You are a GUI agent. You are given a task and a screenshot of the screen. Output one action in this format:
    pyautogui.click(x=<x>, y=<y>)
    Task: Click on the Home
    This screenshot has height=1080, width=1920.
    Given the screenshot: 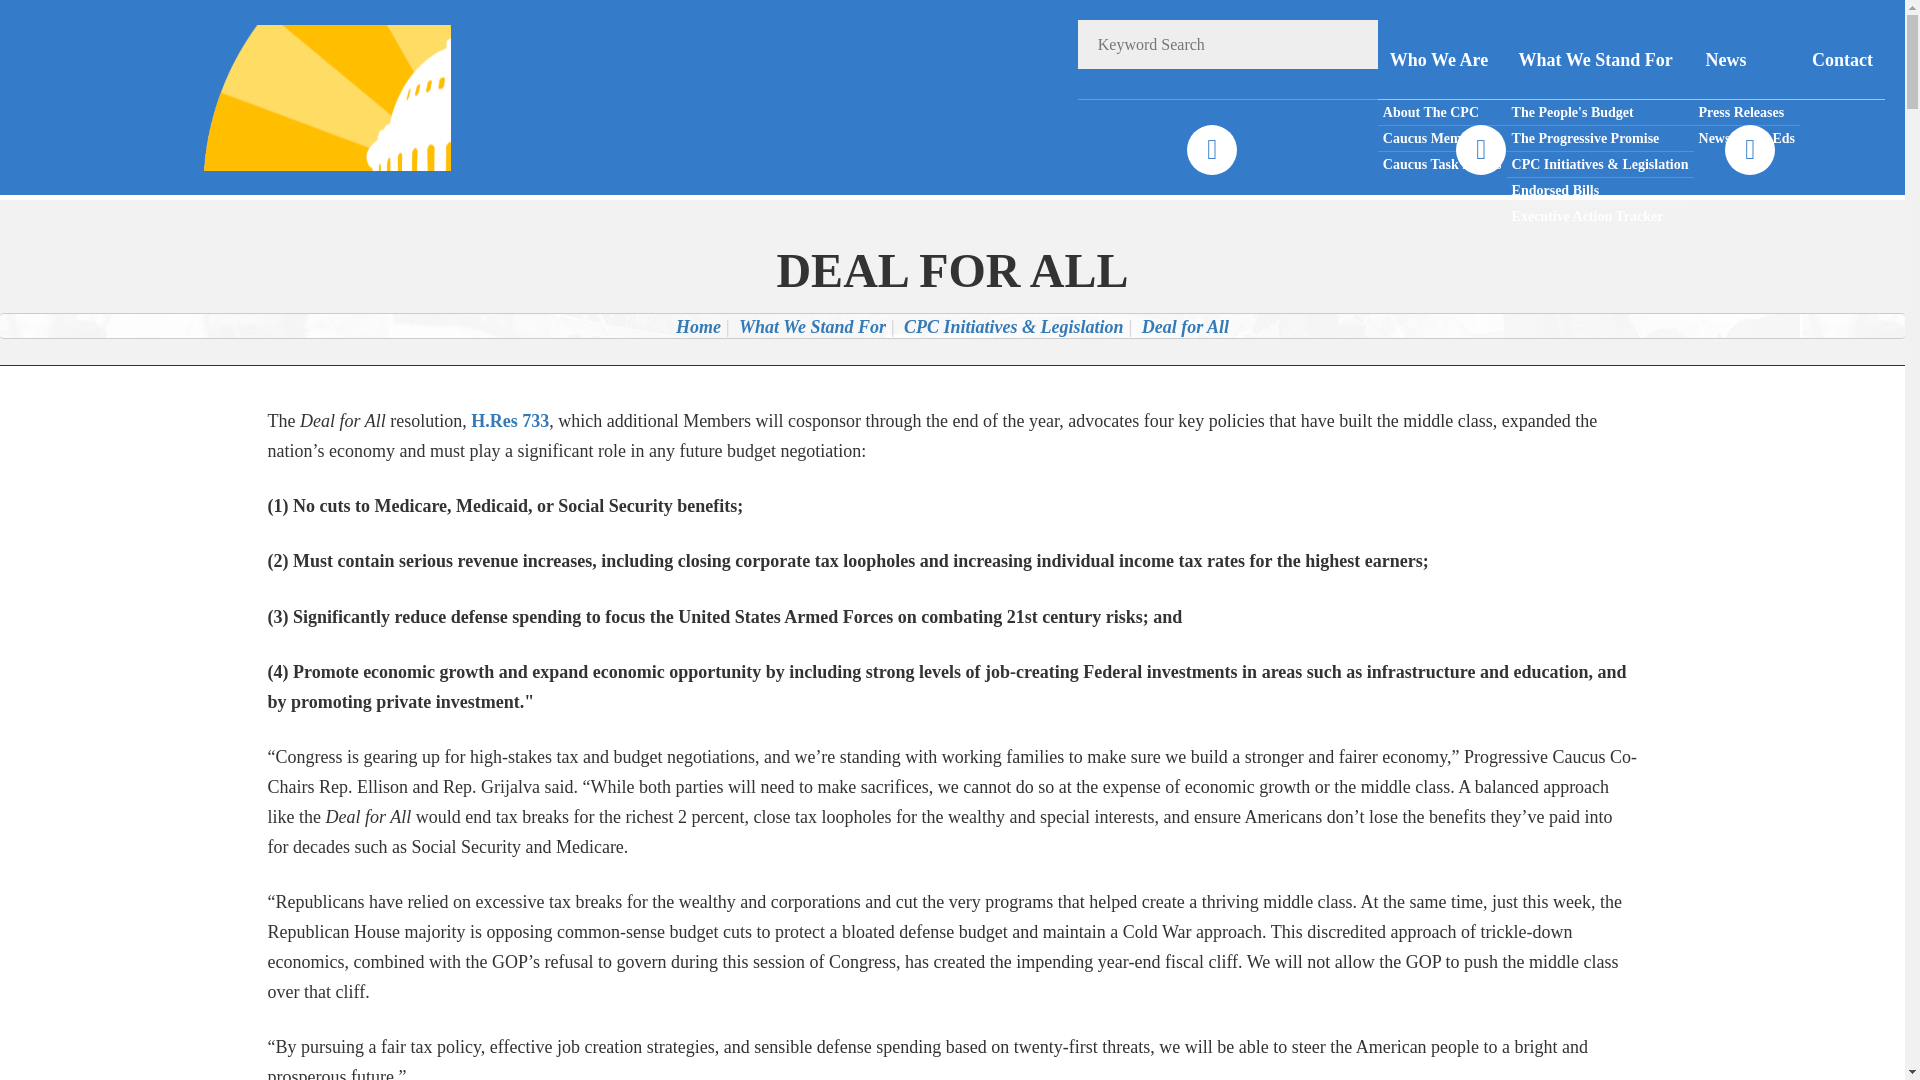 What is the action you would take?
    pyautogui.click(x=698, y=326)
    